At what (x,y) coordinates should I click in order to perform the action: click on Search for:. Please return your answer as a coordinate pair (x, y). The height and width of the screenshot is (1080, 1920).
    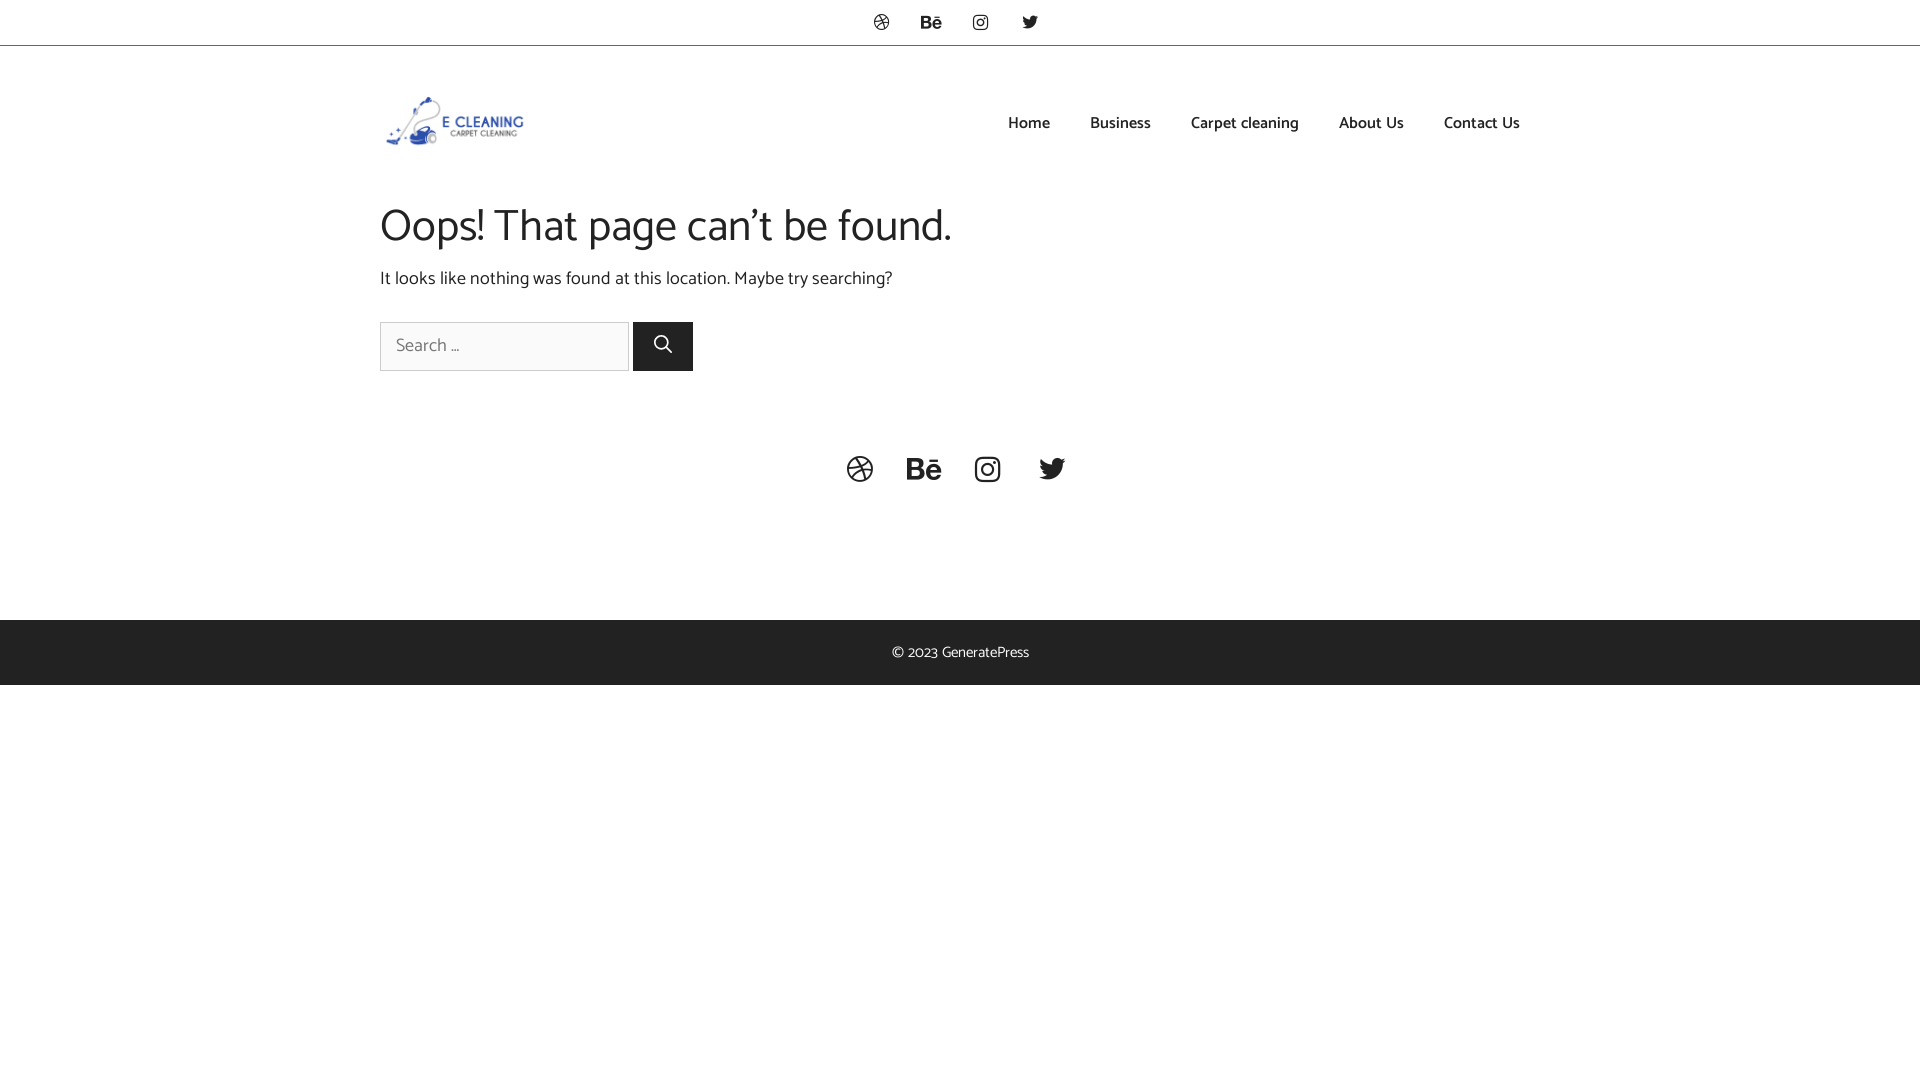
    Looking at the image, I should click on (504, 346).